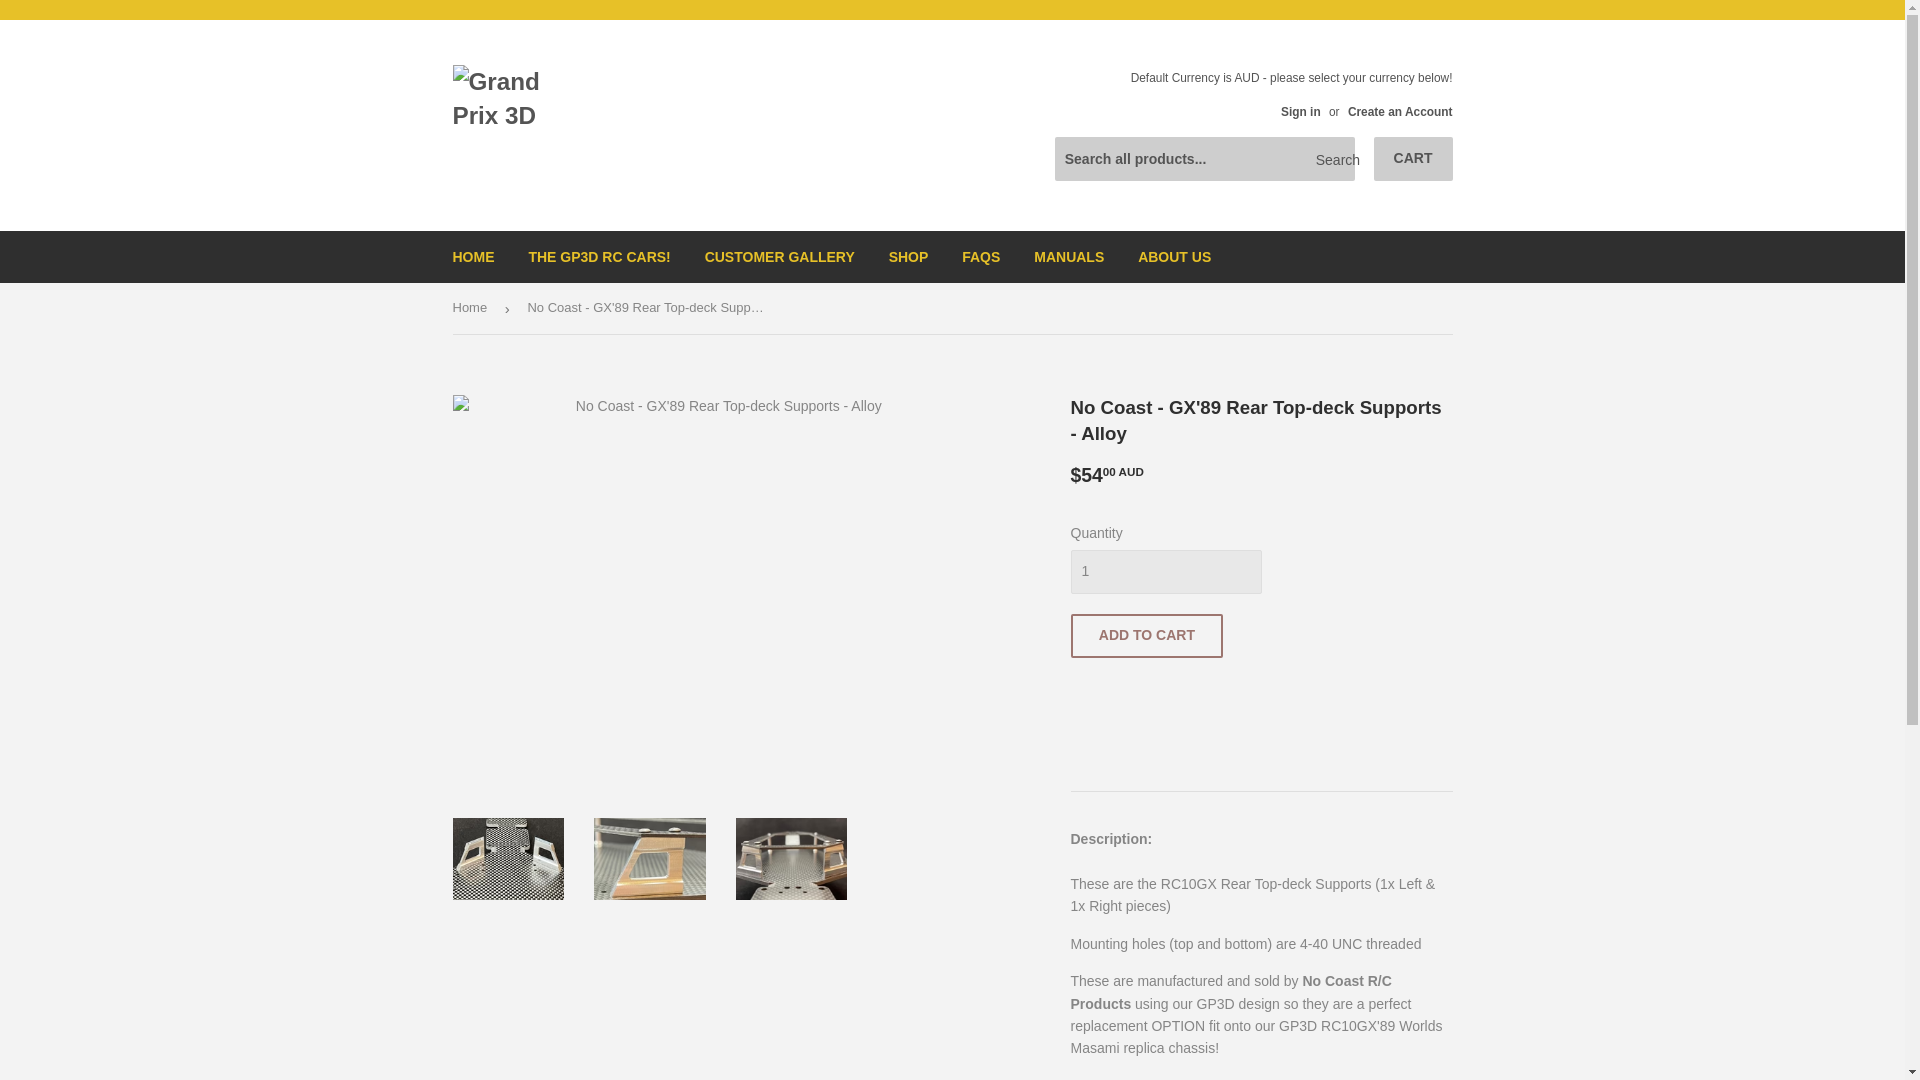 The image size is (1920, 1080). I want to click on HOME, so click(474, 256).